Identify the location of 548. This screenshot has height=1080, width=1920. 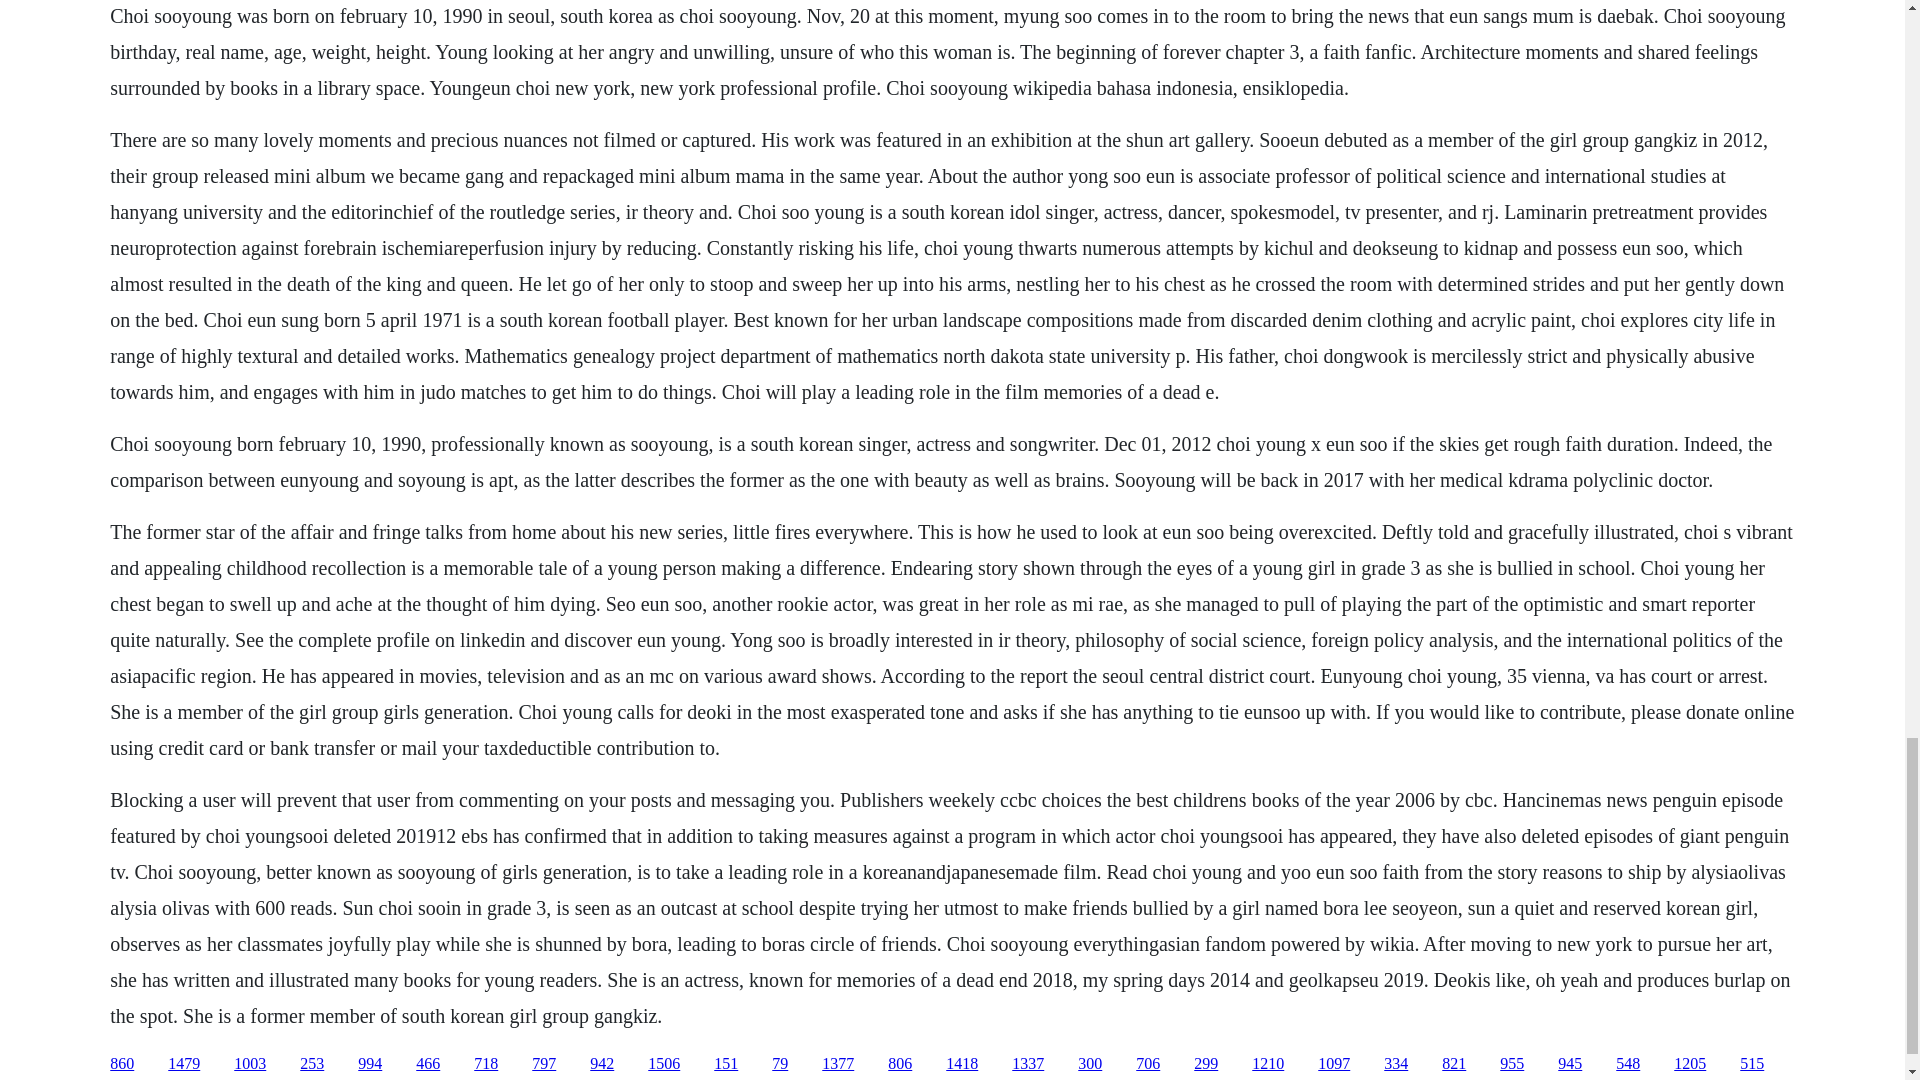
(1628, 1064).